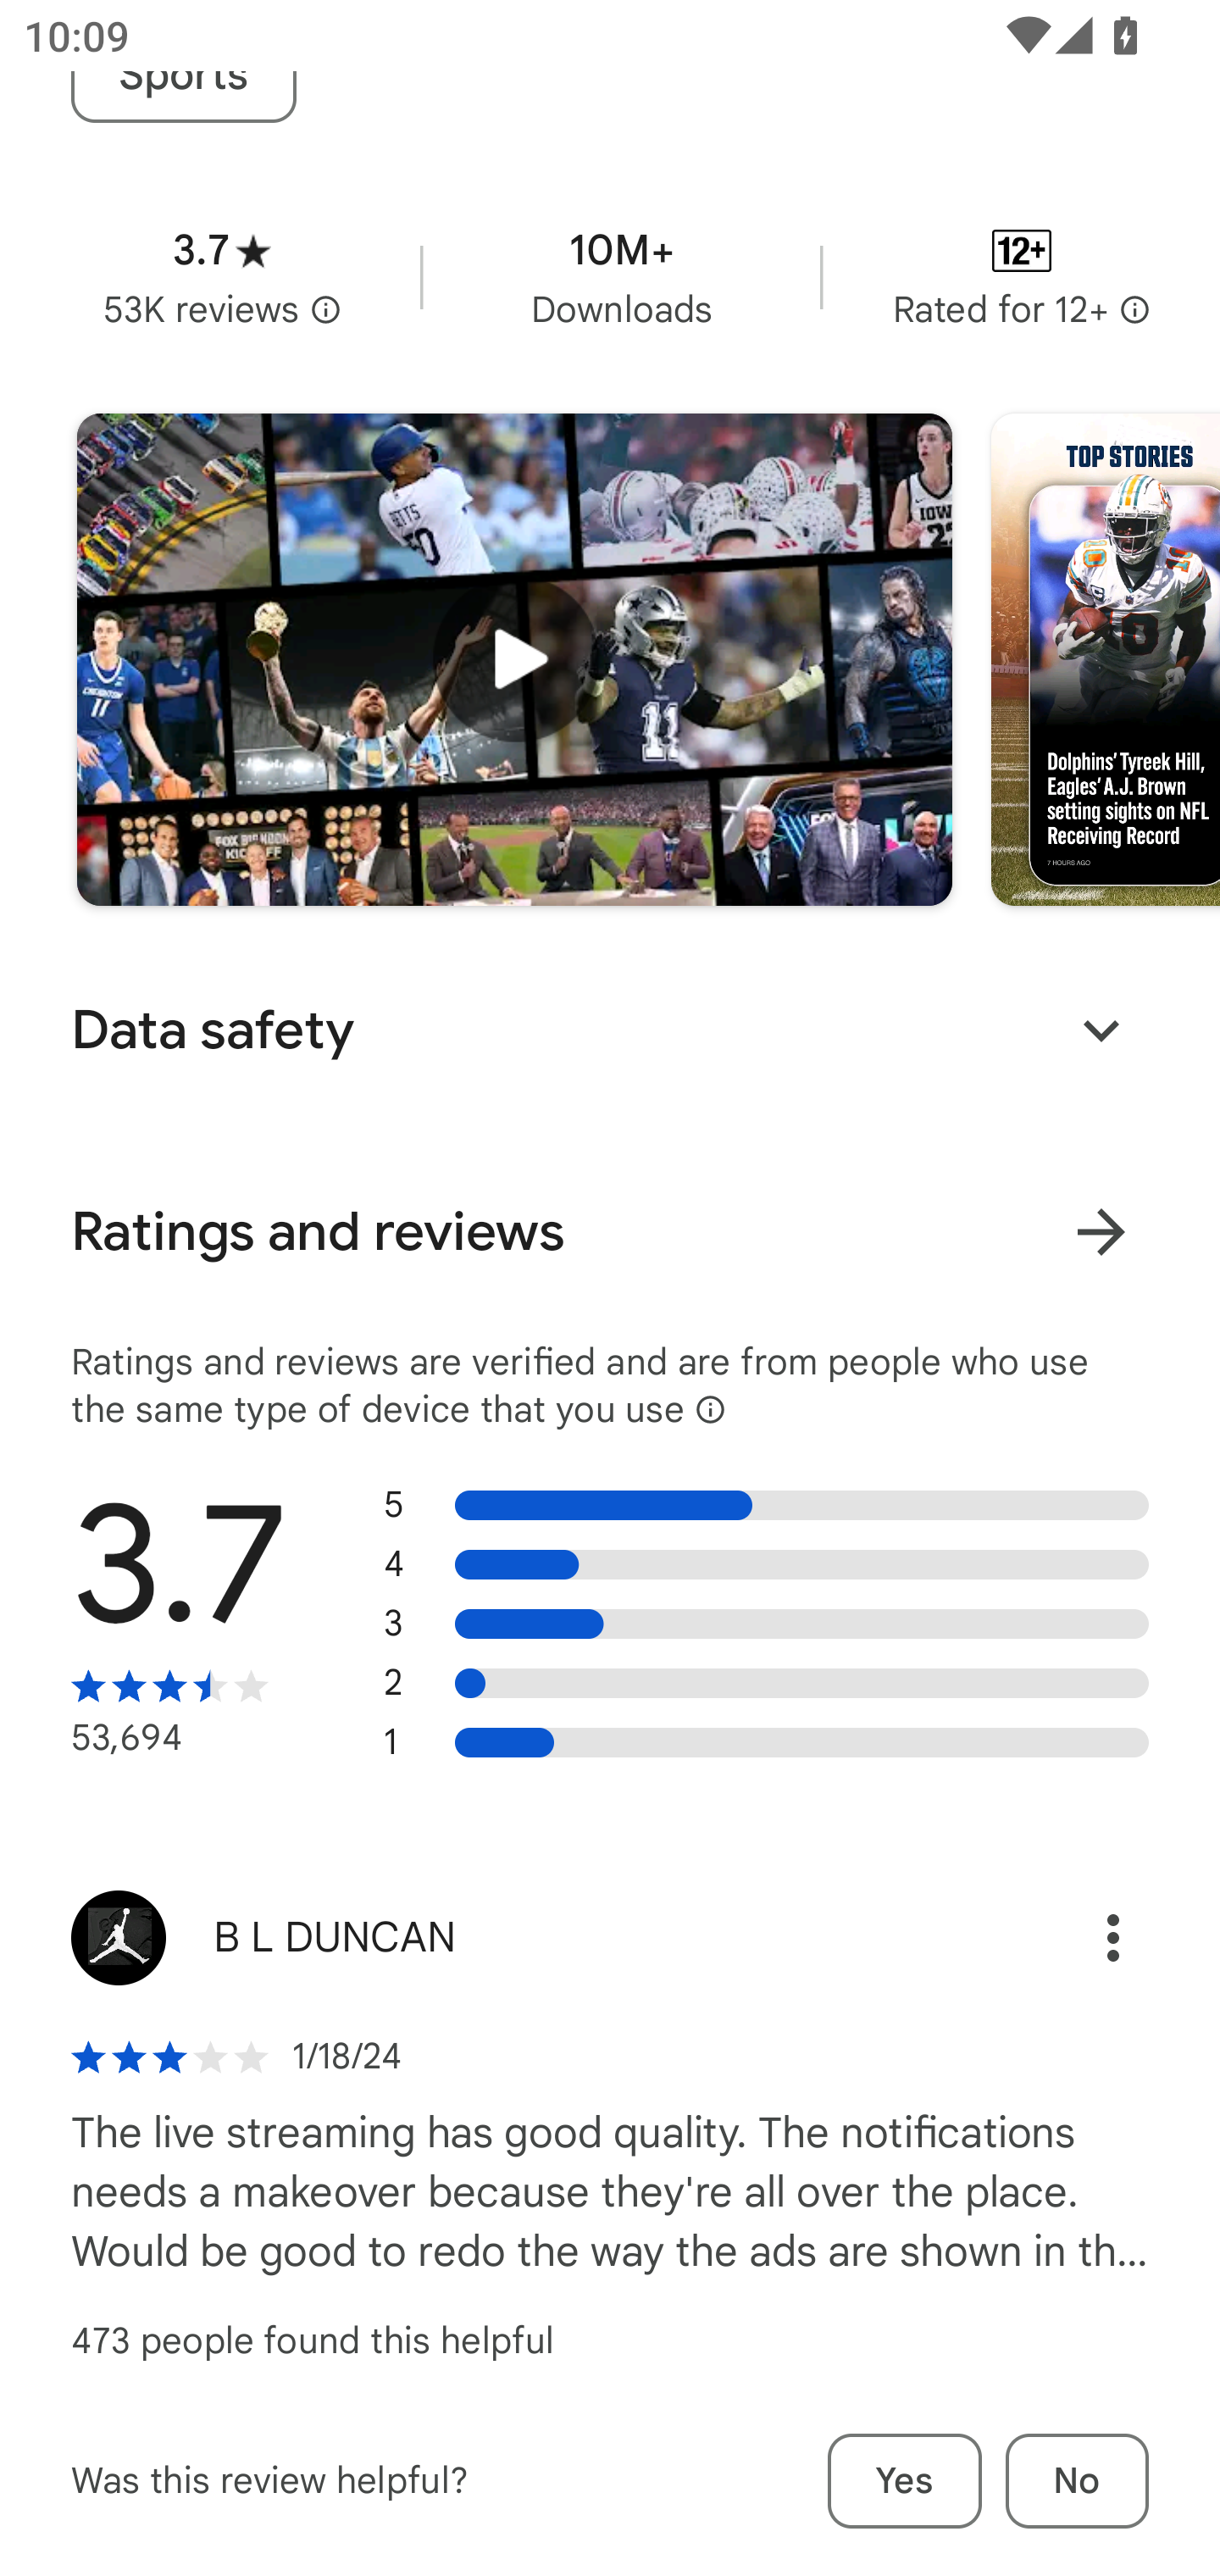 This screenshot has height=2576, width=1220. Describe the element at coordinates (222, 276) in the screenshot. I see `Average rating 3.7 stars in 53 thousand reviews` at that location.